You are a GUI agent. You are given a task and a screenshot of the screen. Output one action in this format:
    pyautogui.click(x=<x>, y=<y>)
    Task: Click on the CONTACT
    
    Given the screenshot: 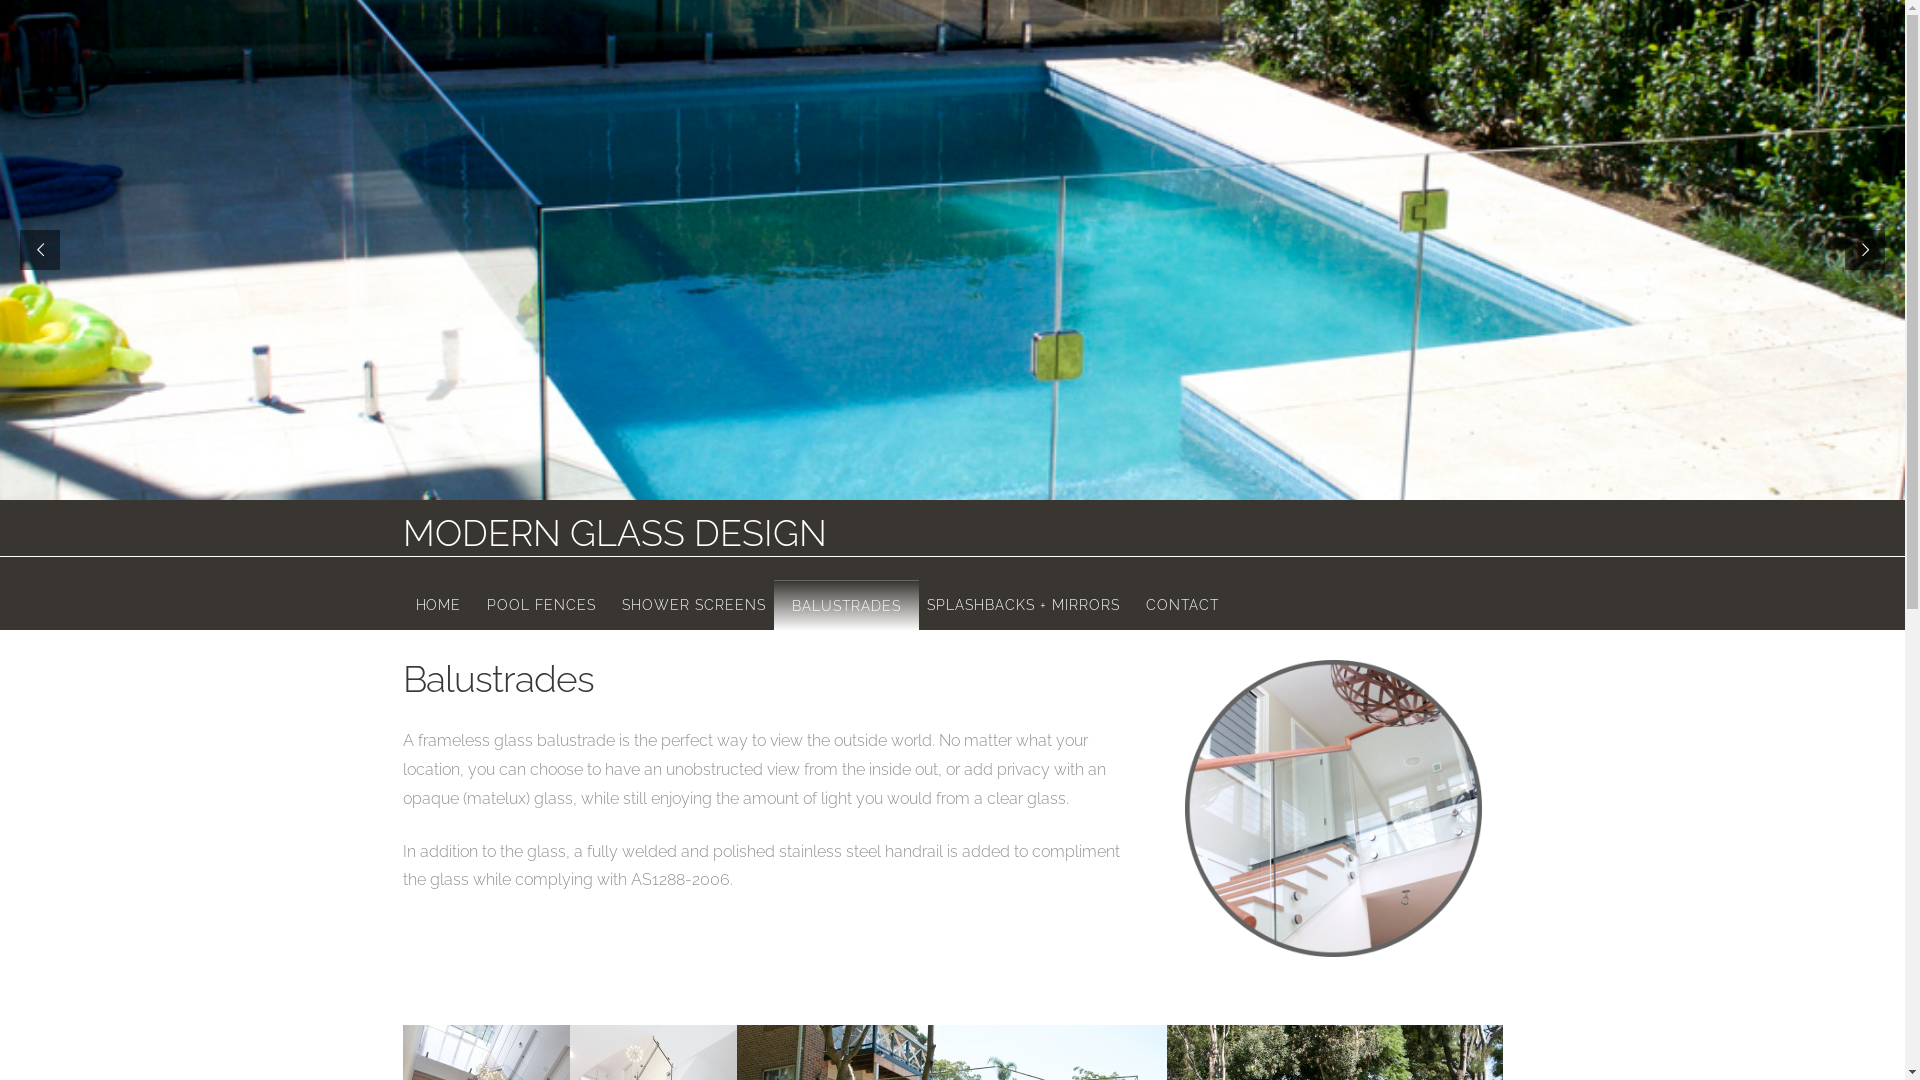 What is the action you would take?
    pyautogui.click(x=1182, y=601)
    